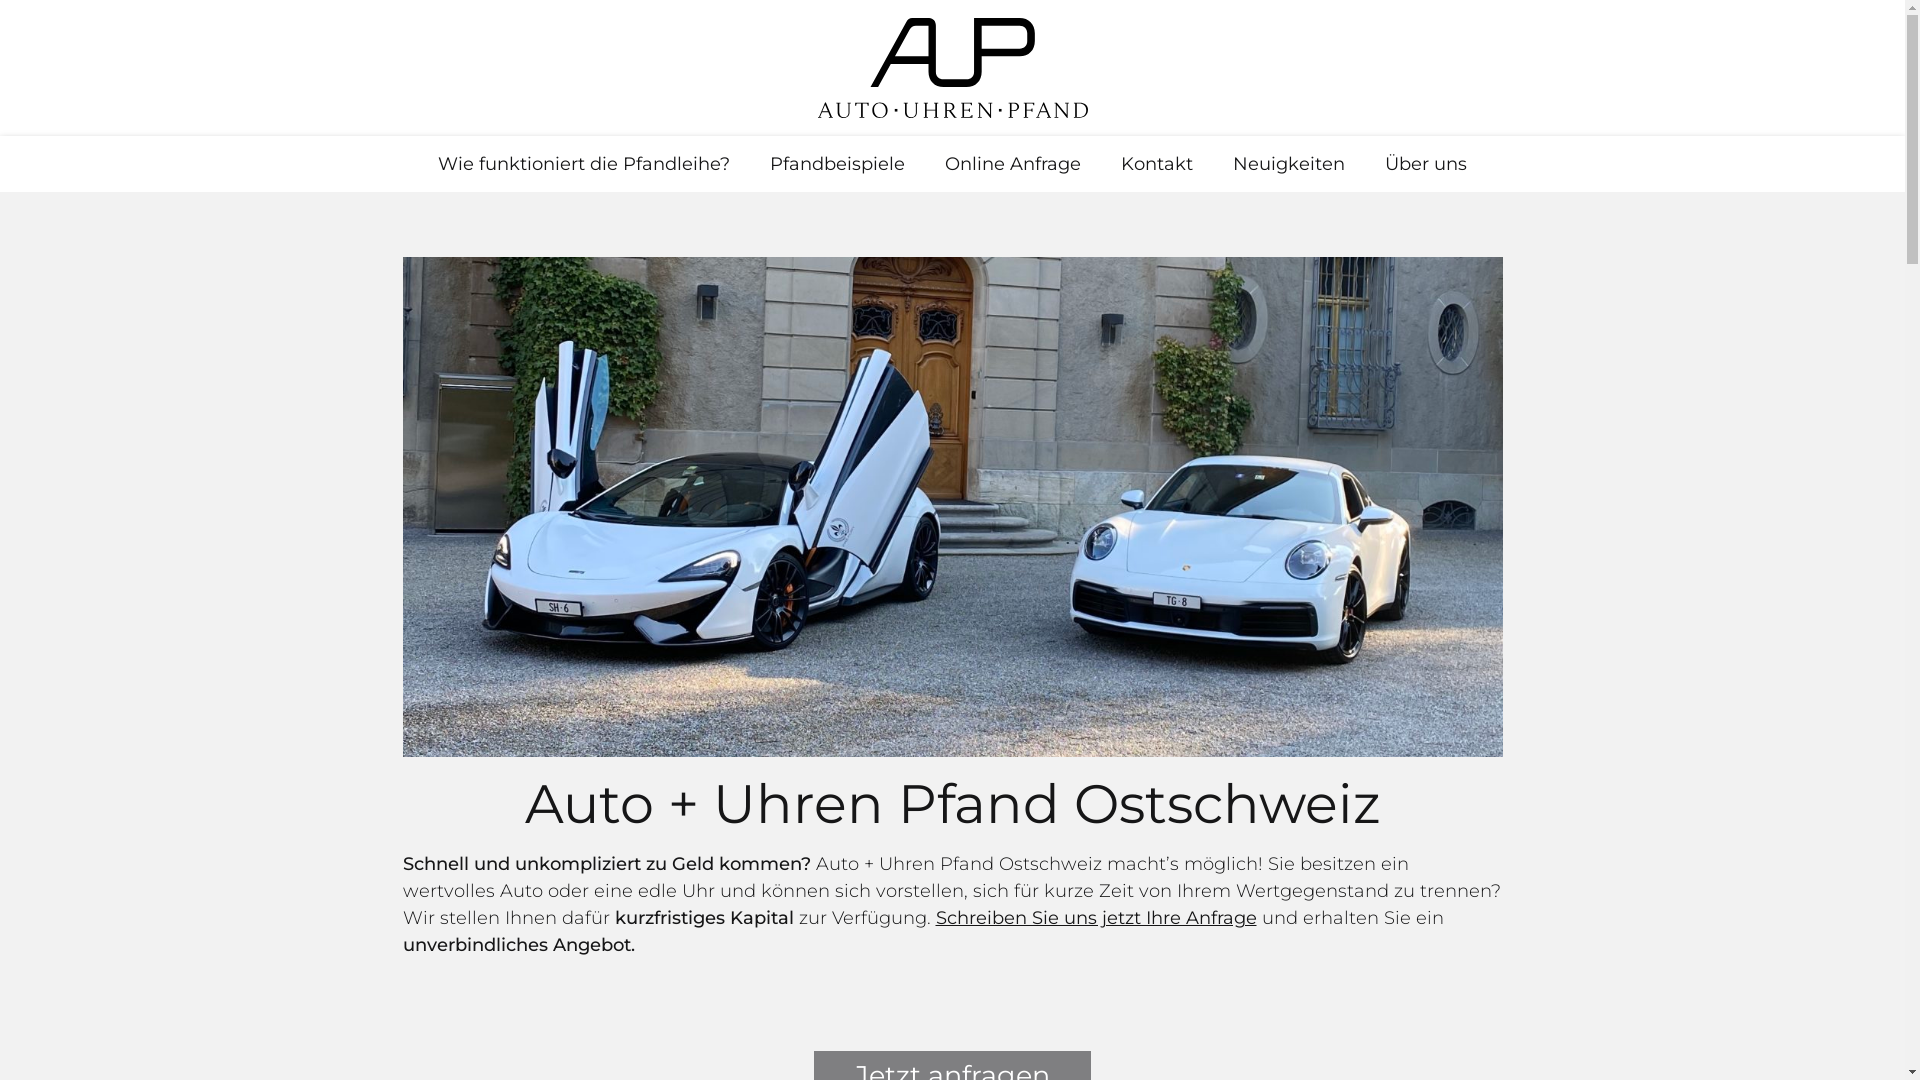 The width and height of the screenshot is (1920, 1080). What do you see at coordinates (838, 164) in the screenshot?
I see `Pfandbeispiele` at bounding box center [838, 164].